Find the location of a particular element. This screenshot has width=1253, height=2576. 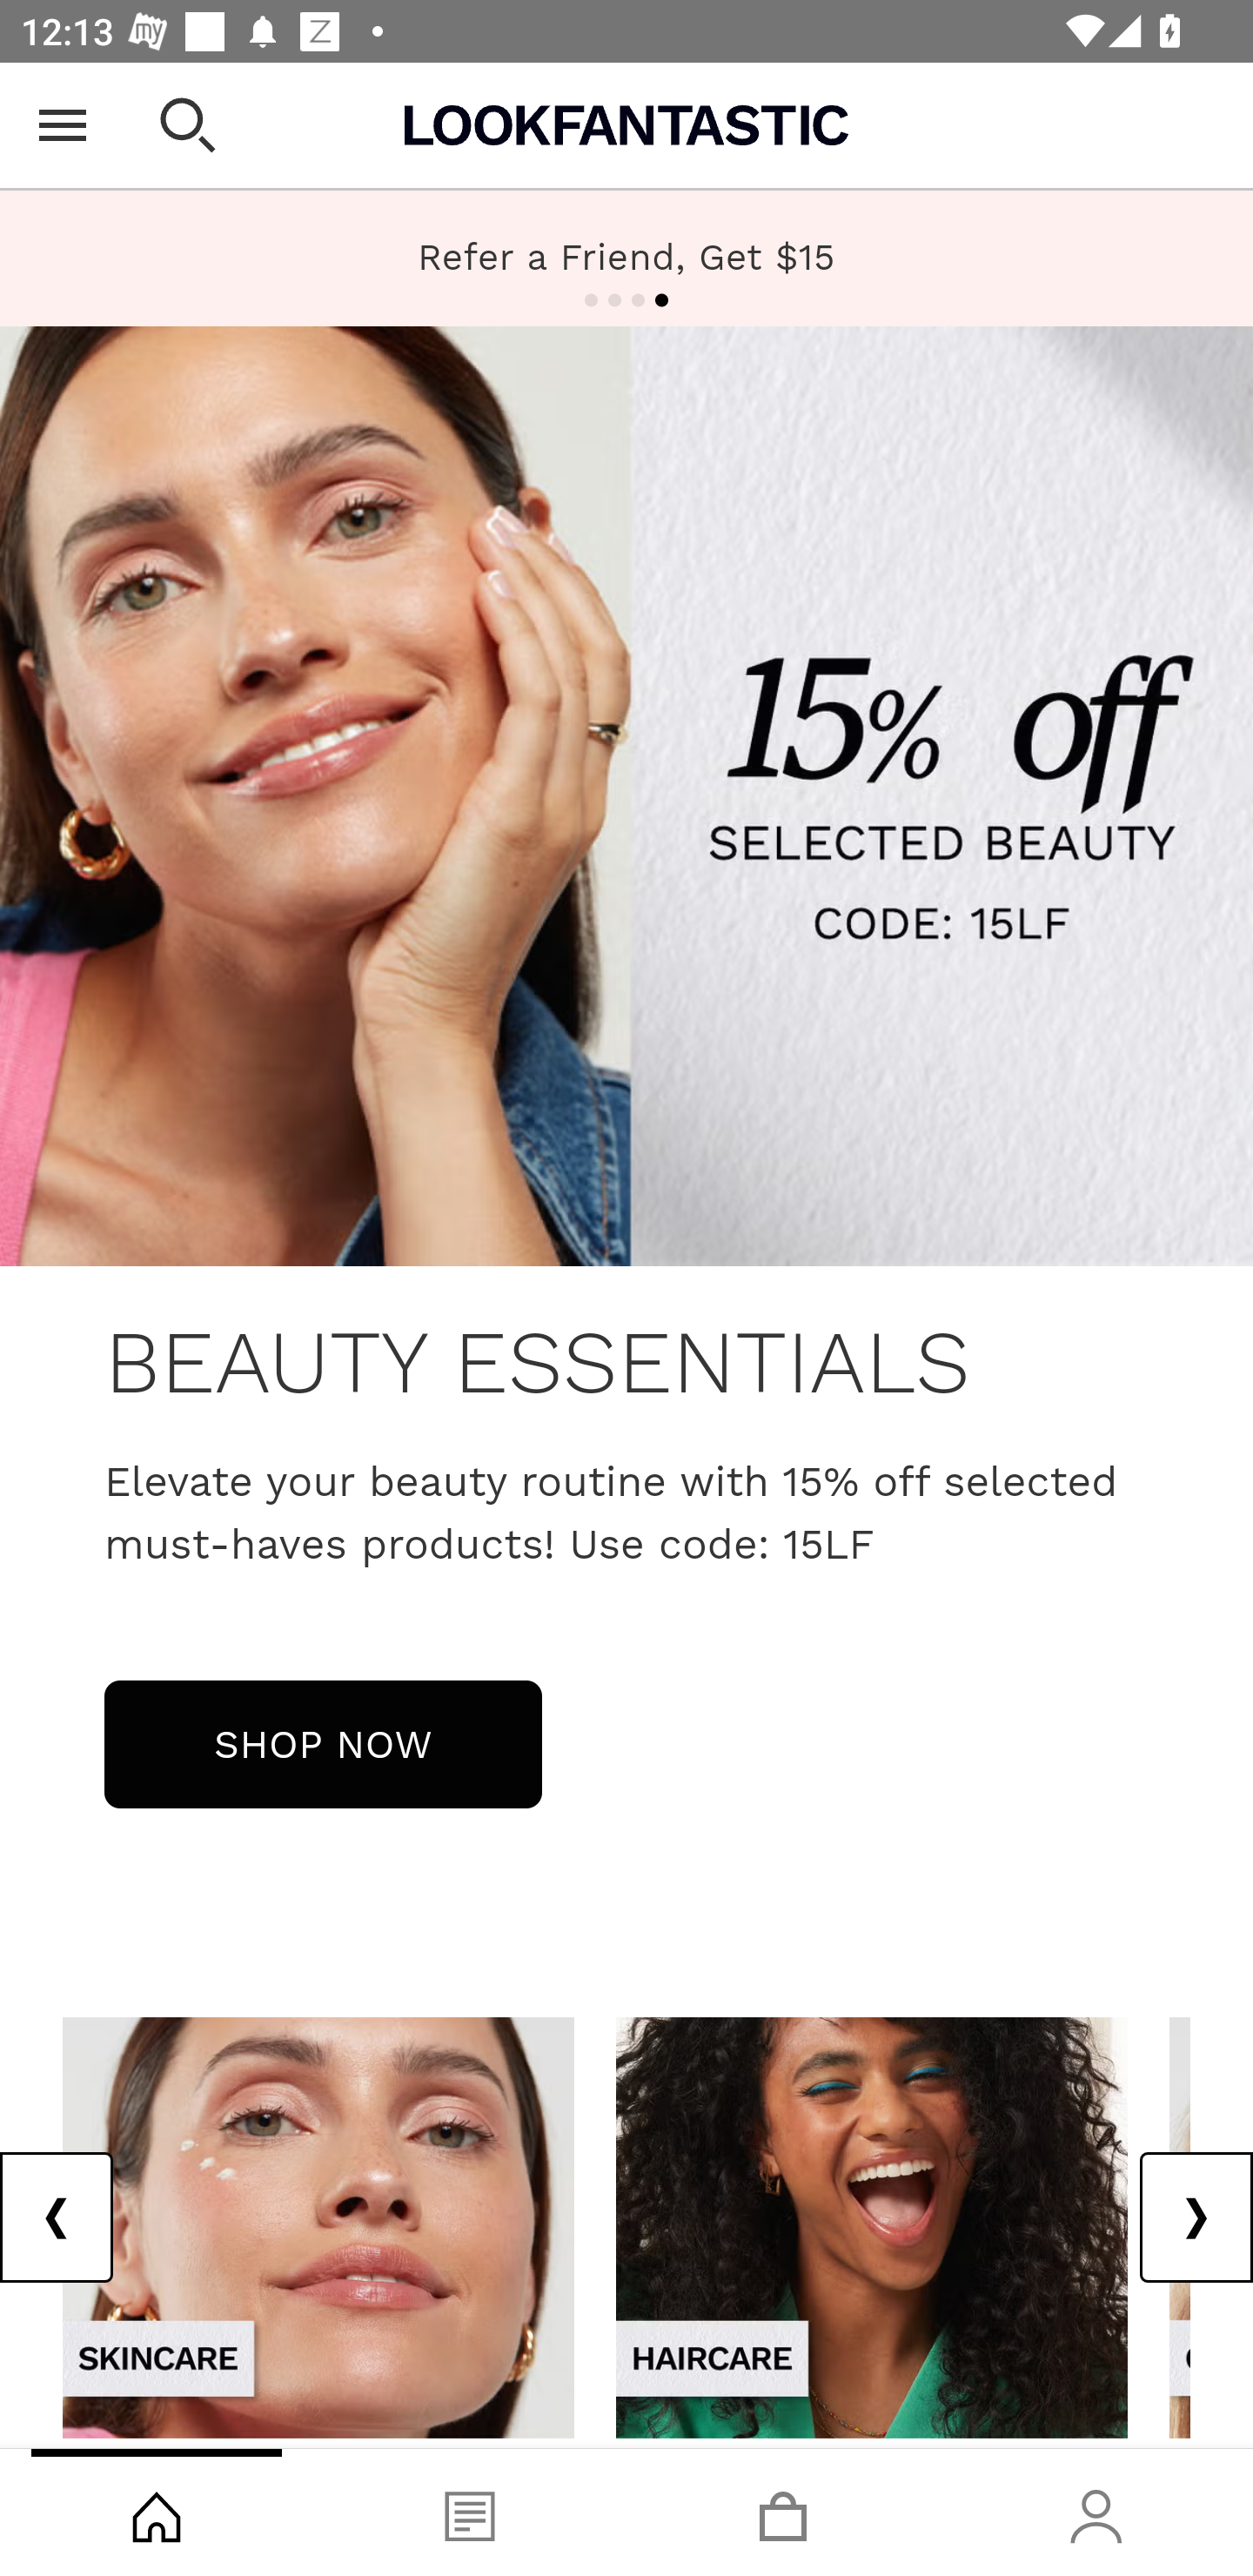

SHOP NOW is located at coordinates (323, 1743).